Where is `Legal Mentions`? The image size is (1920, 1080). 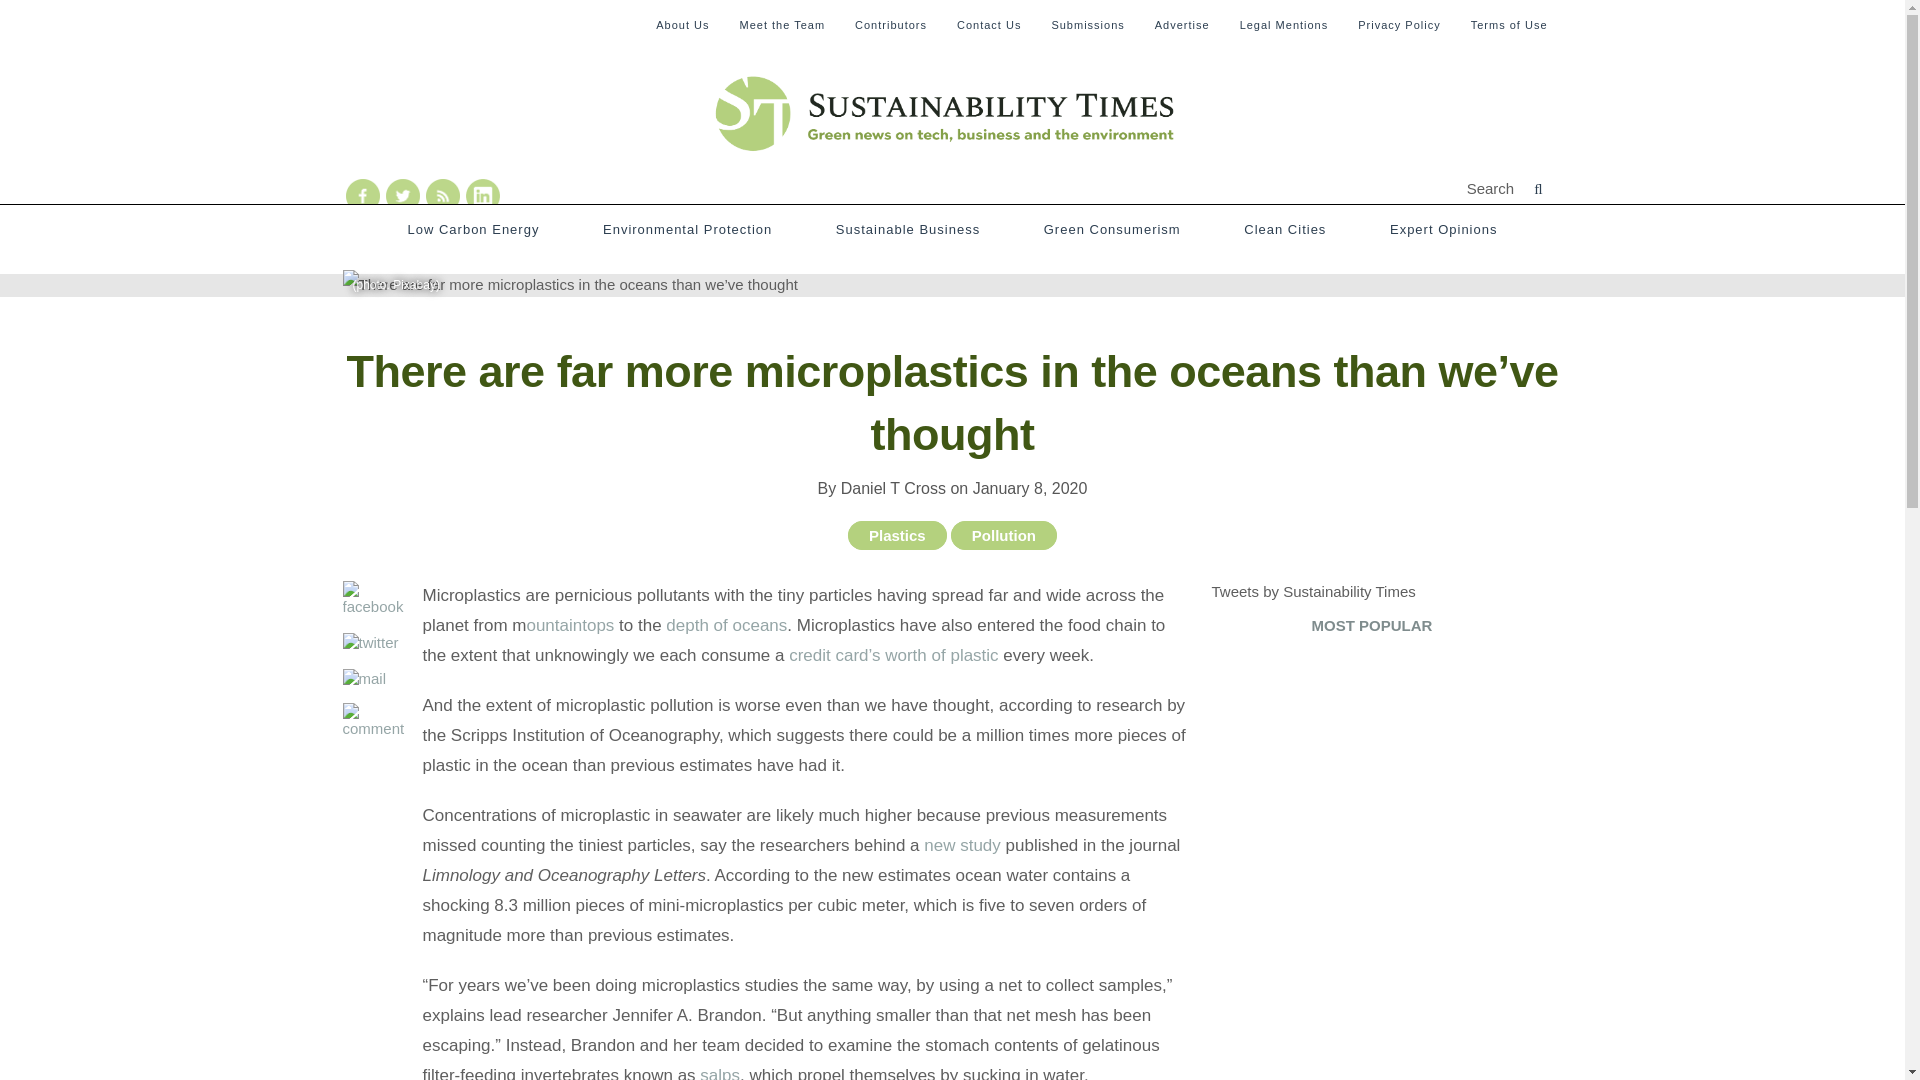 Legal Mentions is located at coordinates (1284, 24).